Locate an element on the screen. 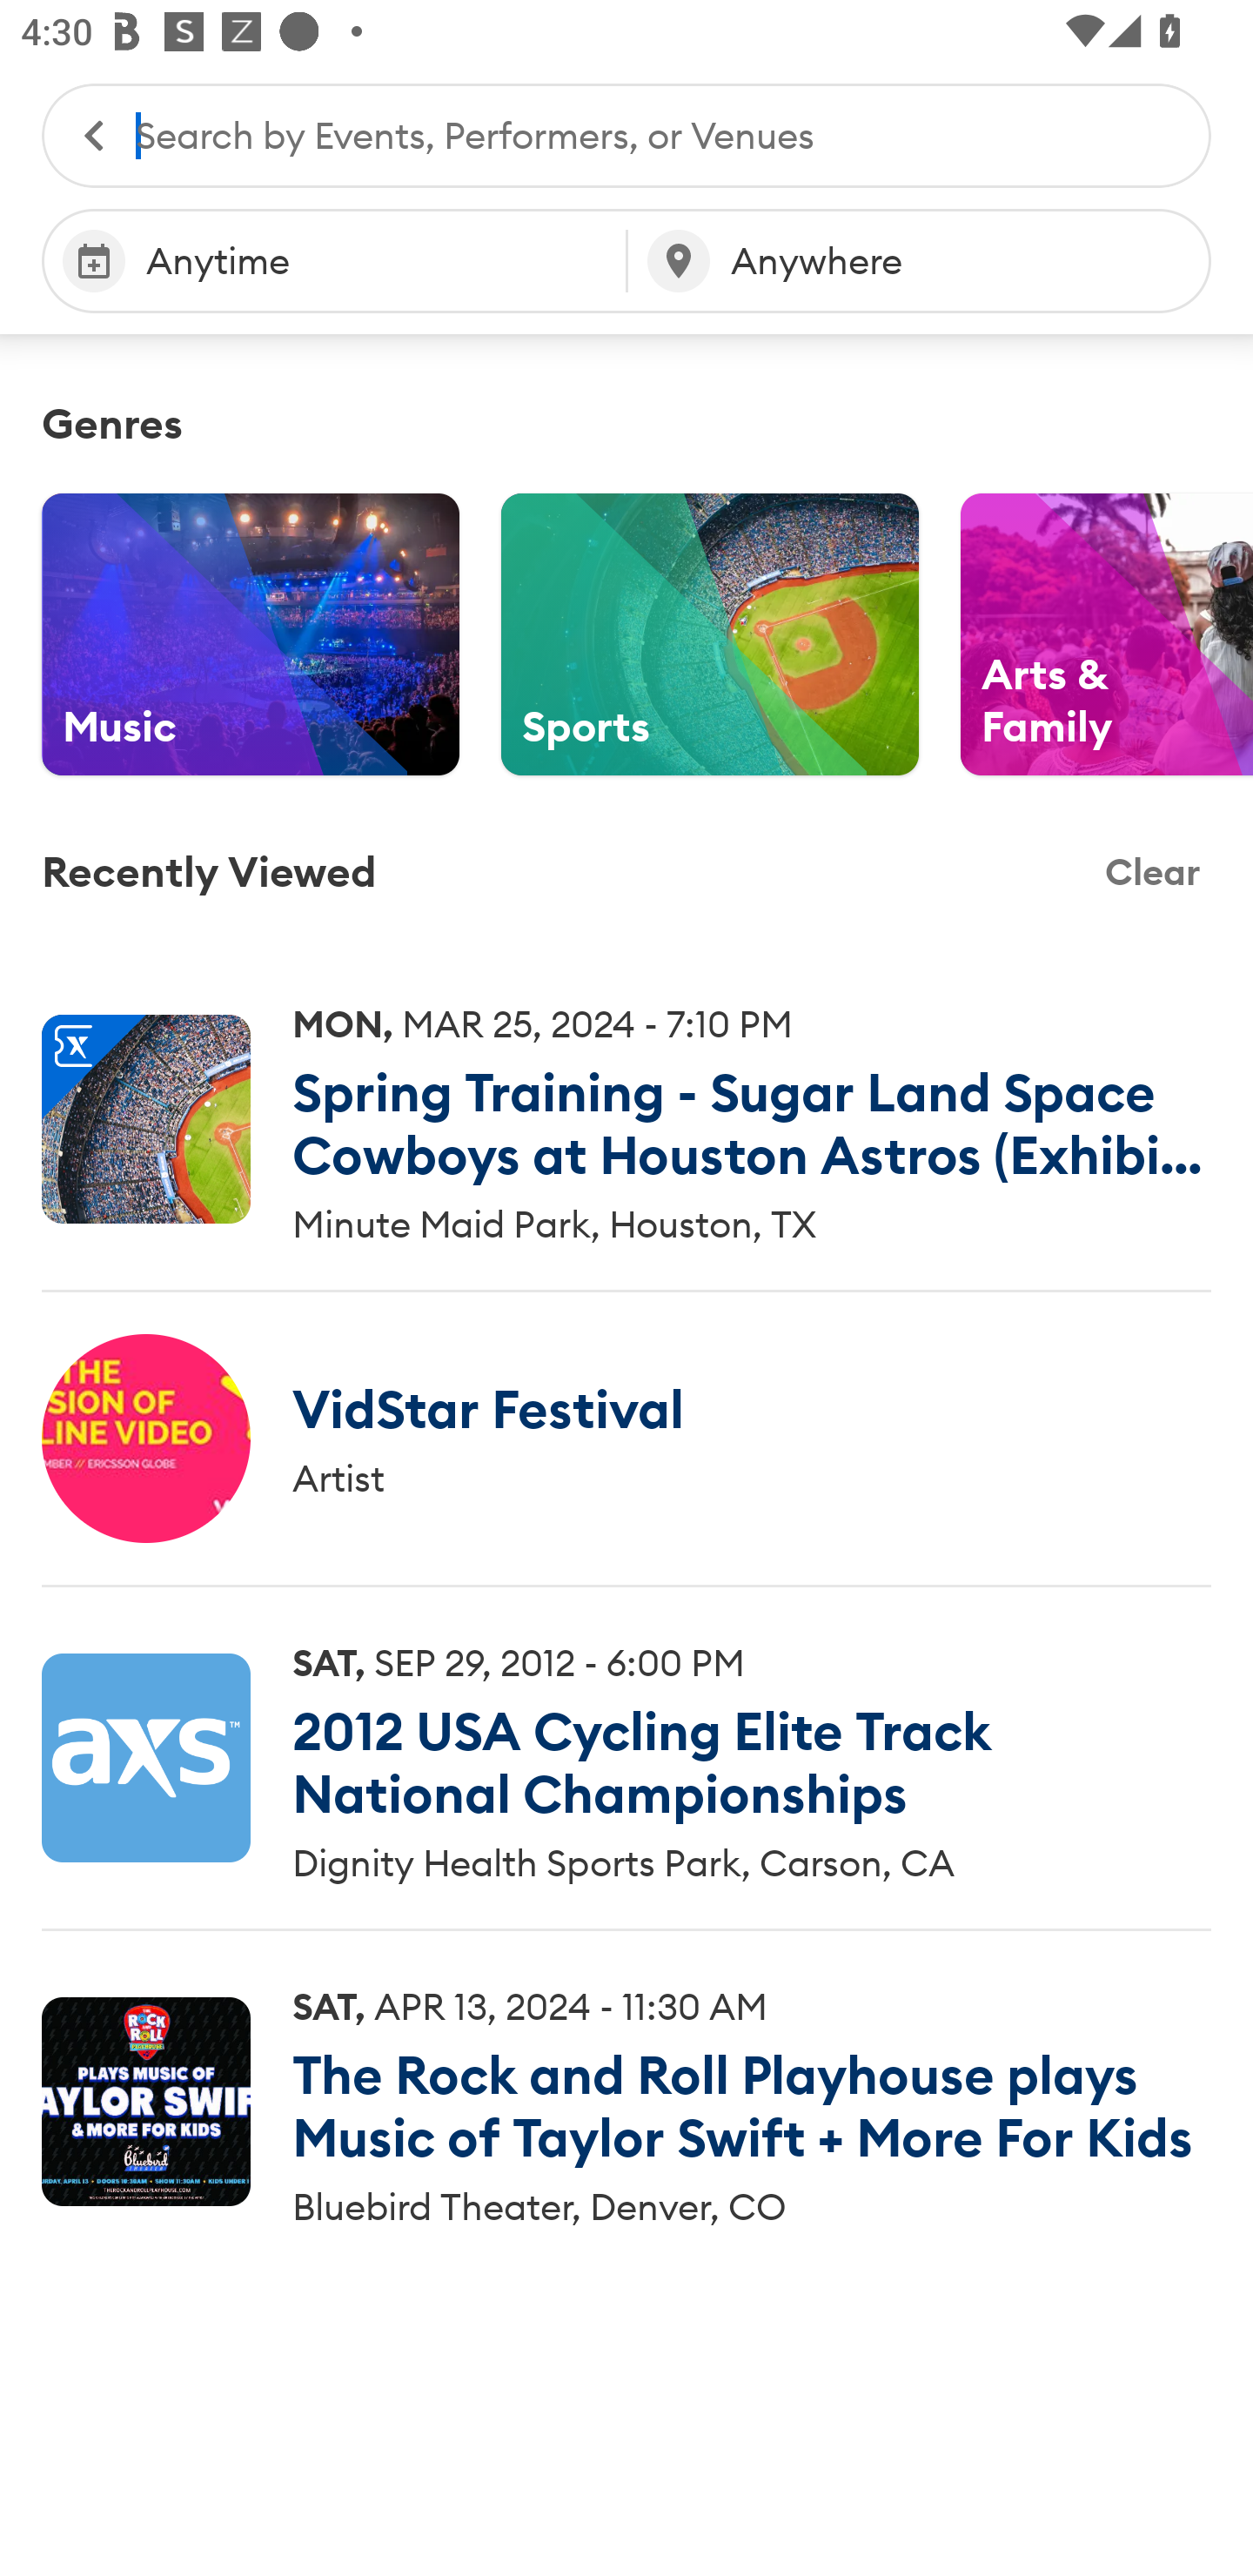 This screenshot has width=1253, height=2576. Anytime is located at coordinates (334, 261).